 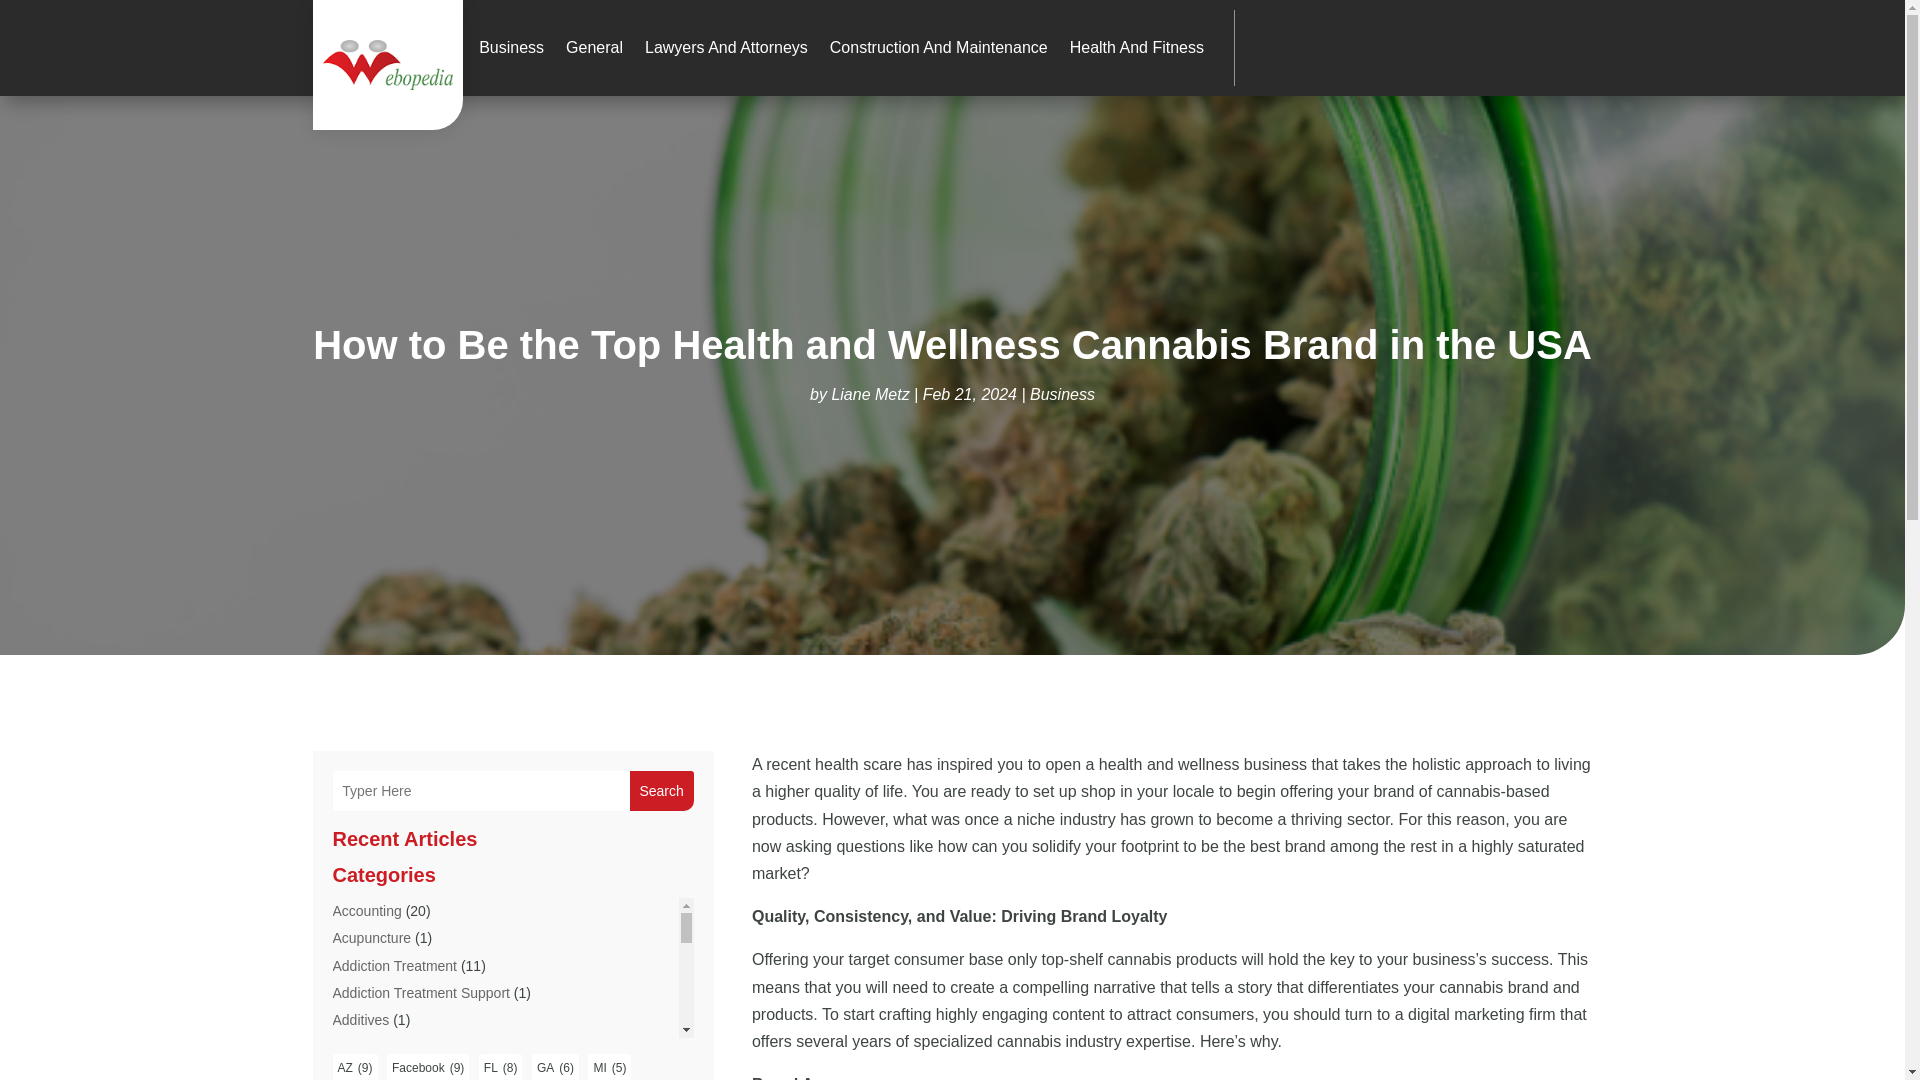 What do you see at coordinates (938, 48) in the screenshot?
I see `Construction And Maintenance` at bounding box center [938, 48].